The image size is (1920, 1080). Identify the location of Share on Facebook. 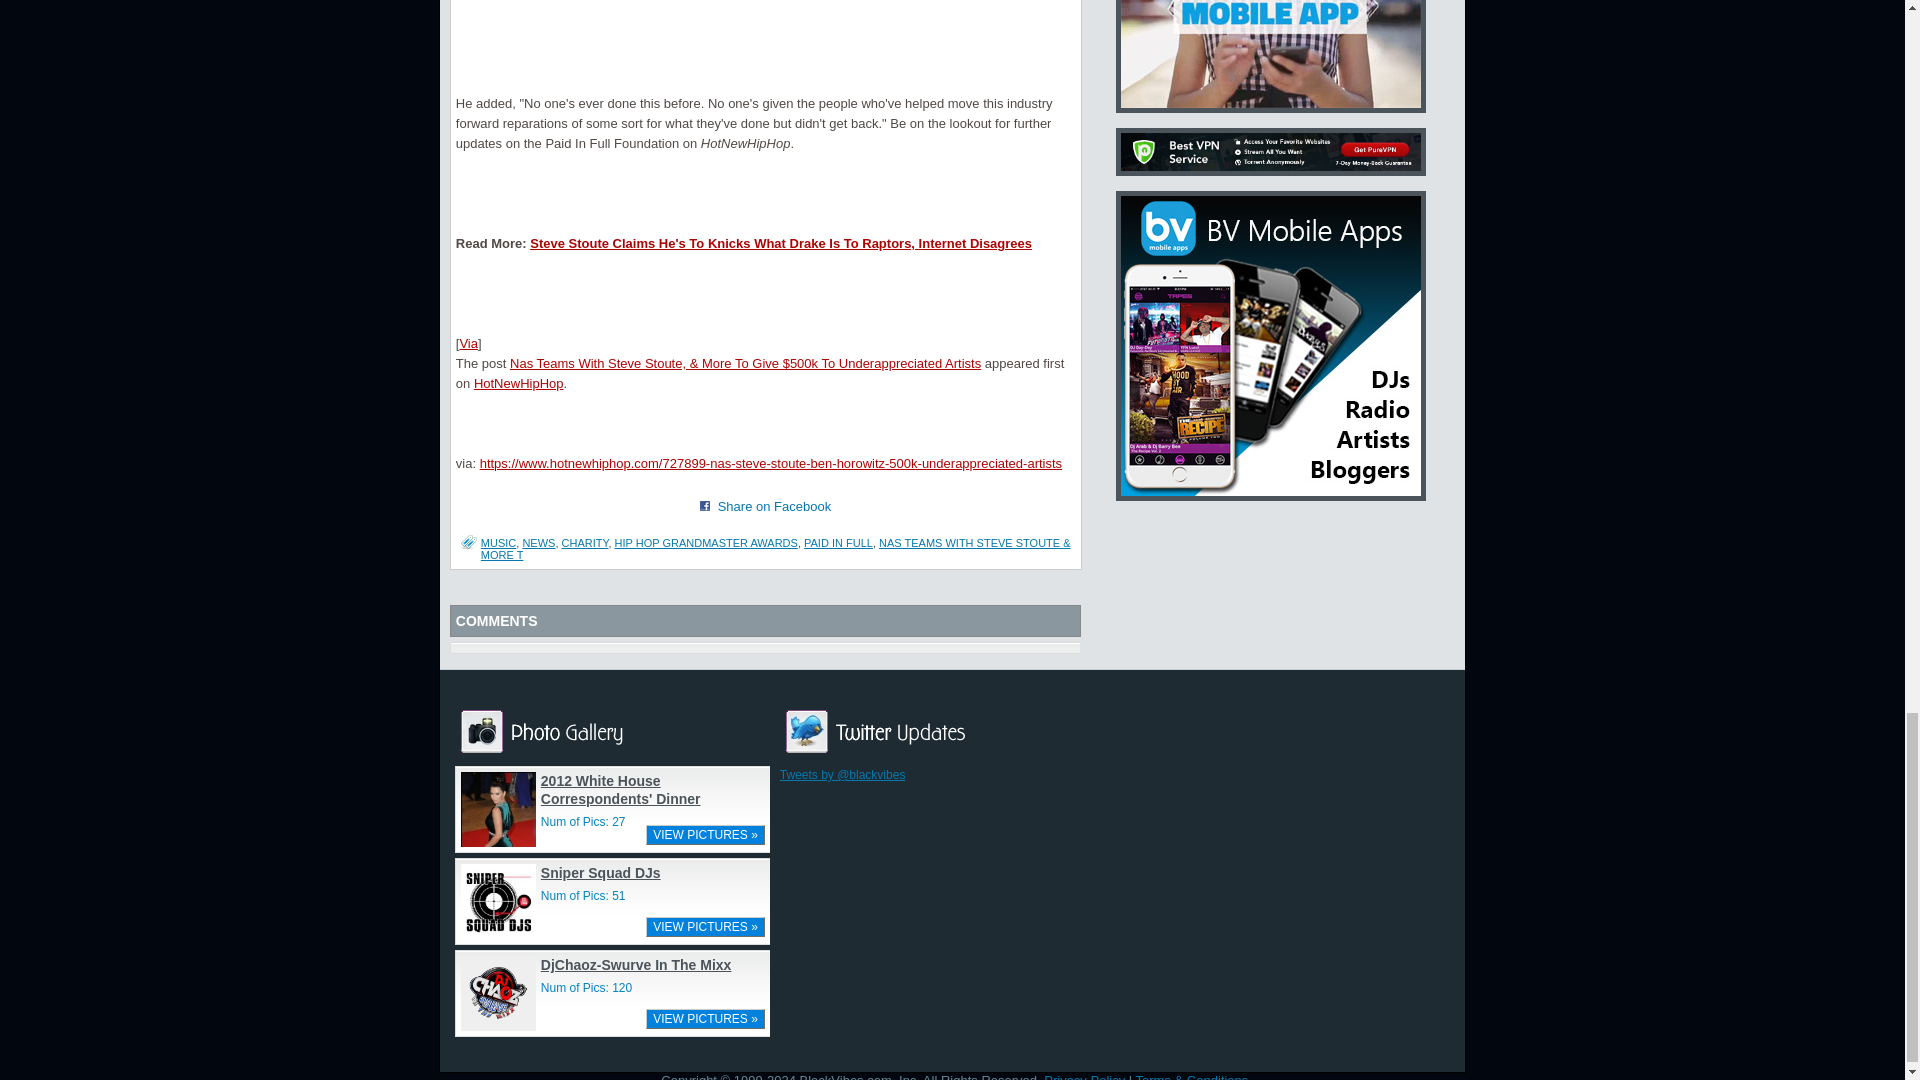
(705, 506).